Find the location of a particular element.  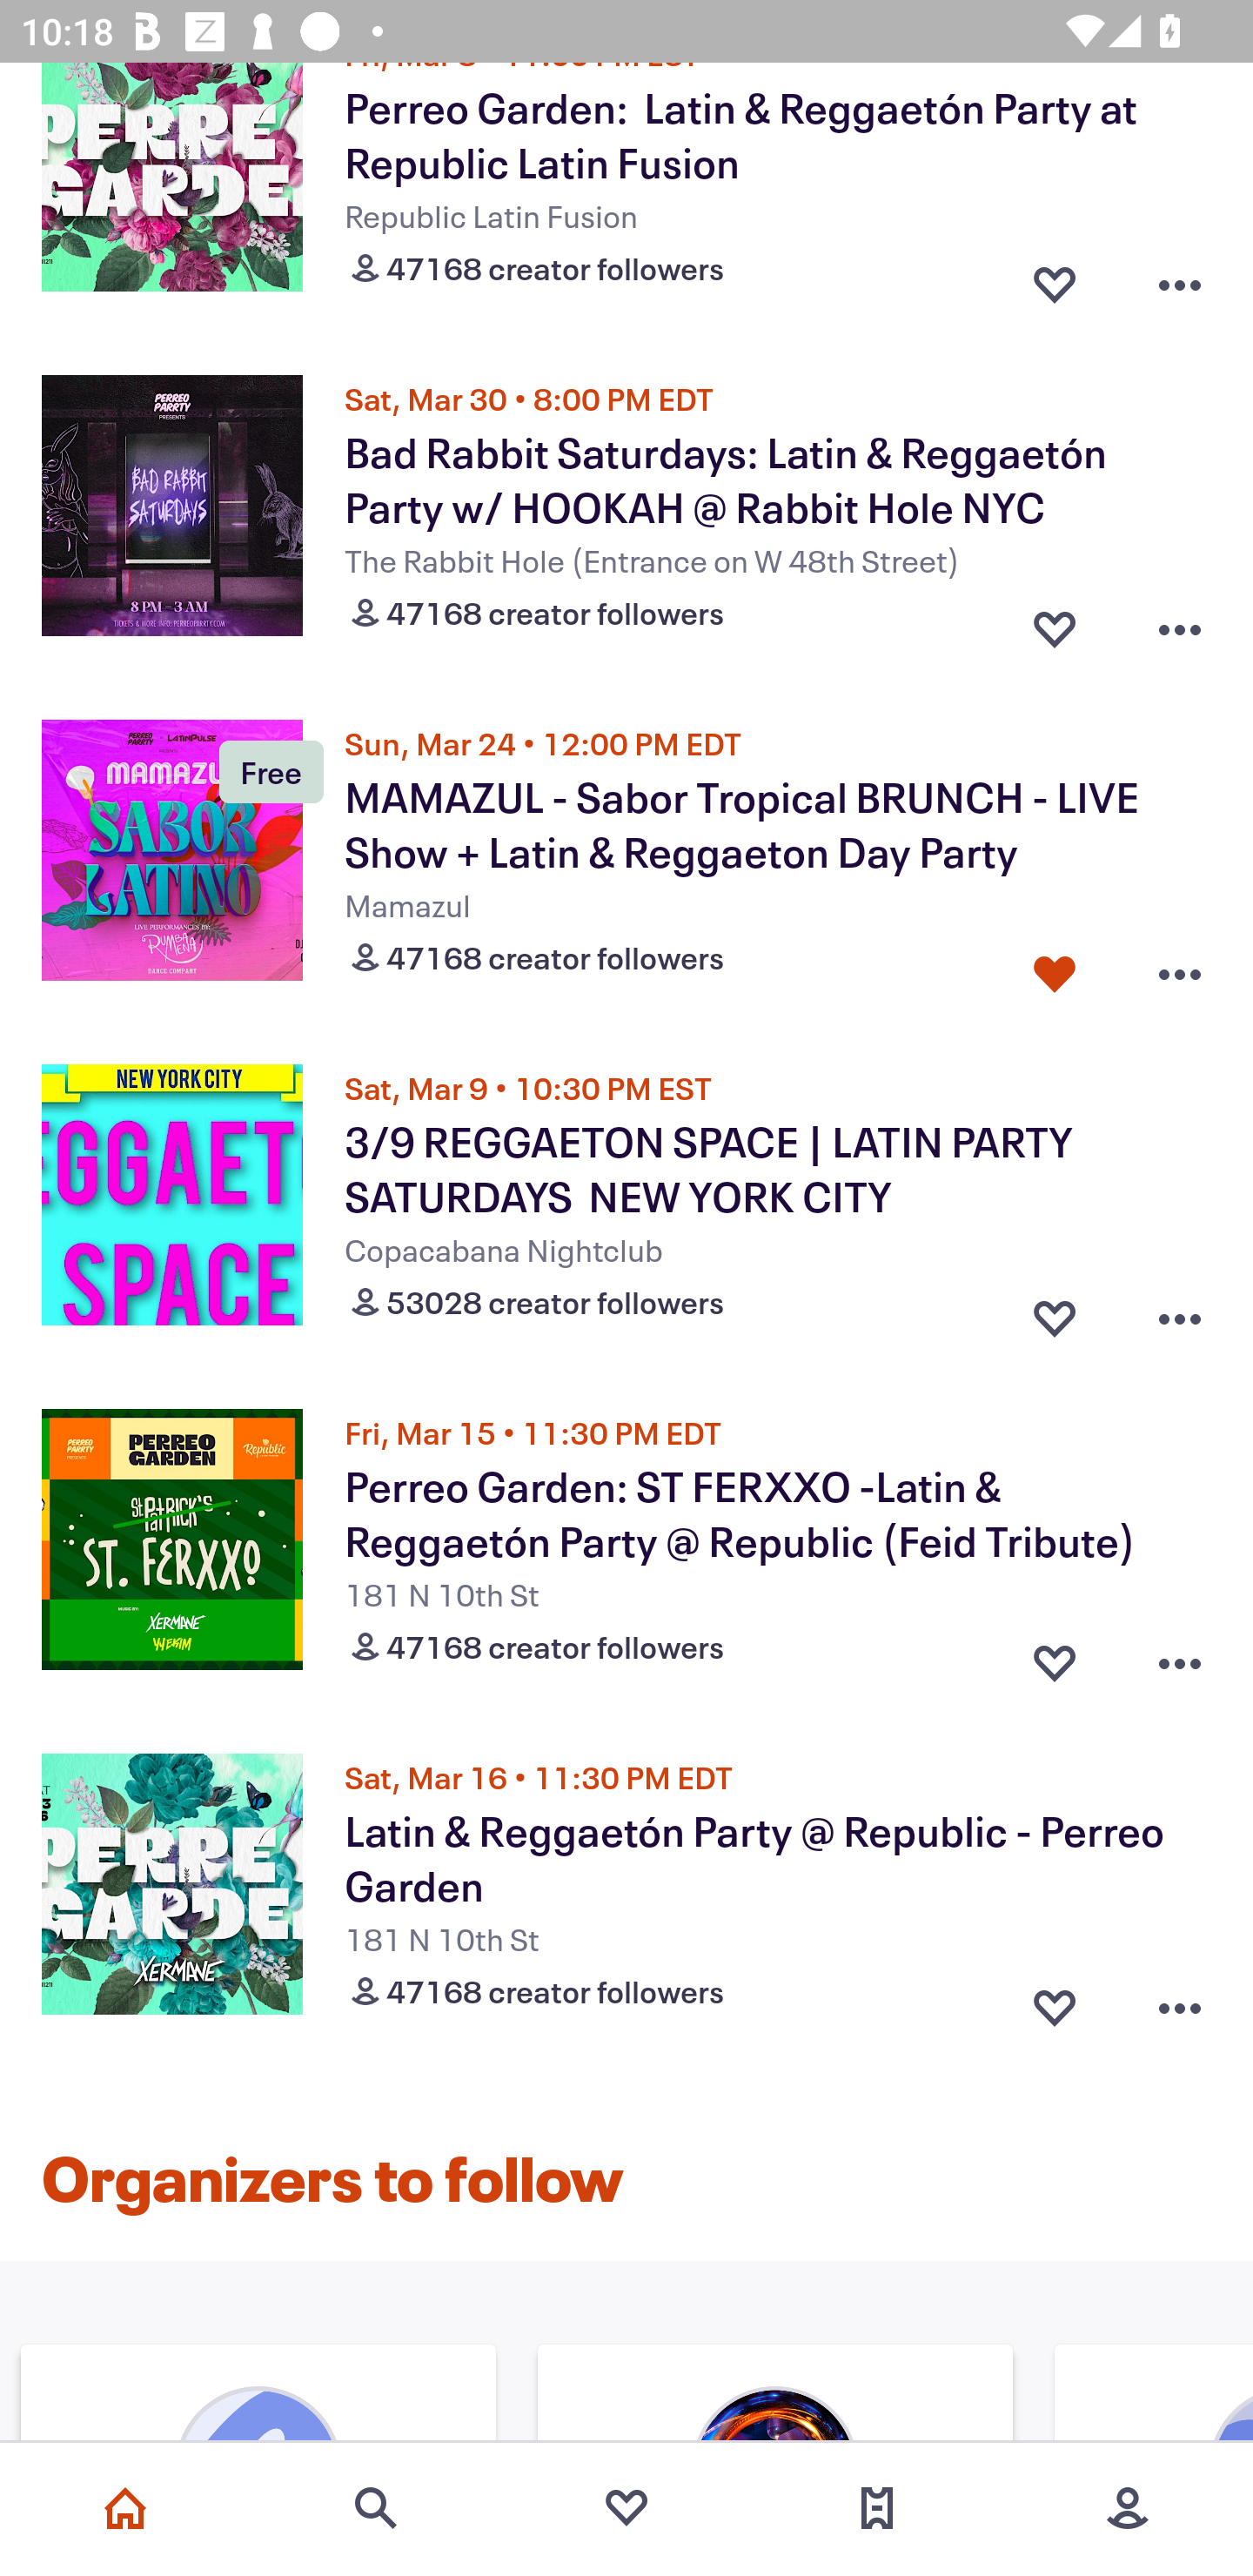

Overflow menu button is located at coordinates (1180, 1312).